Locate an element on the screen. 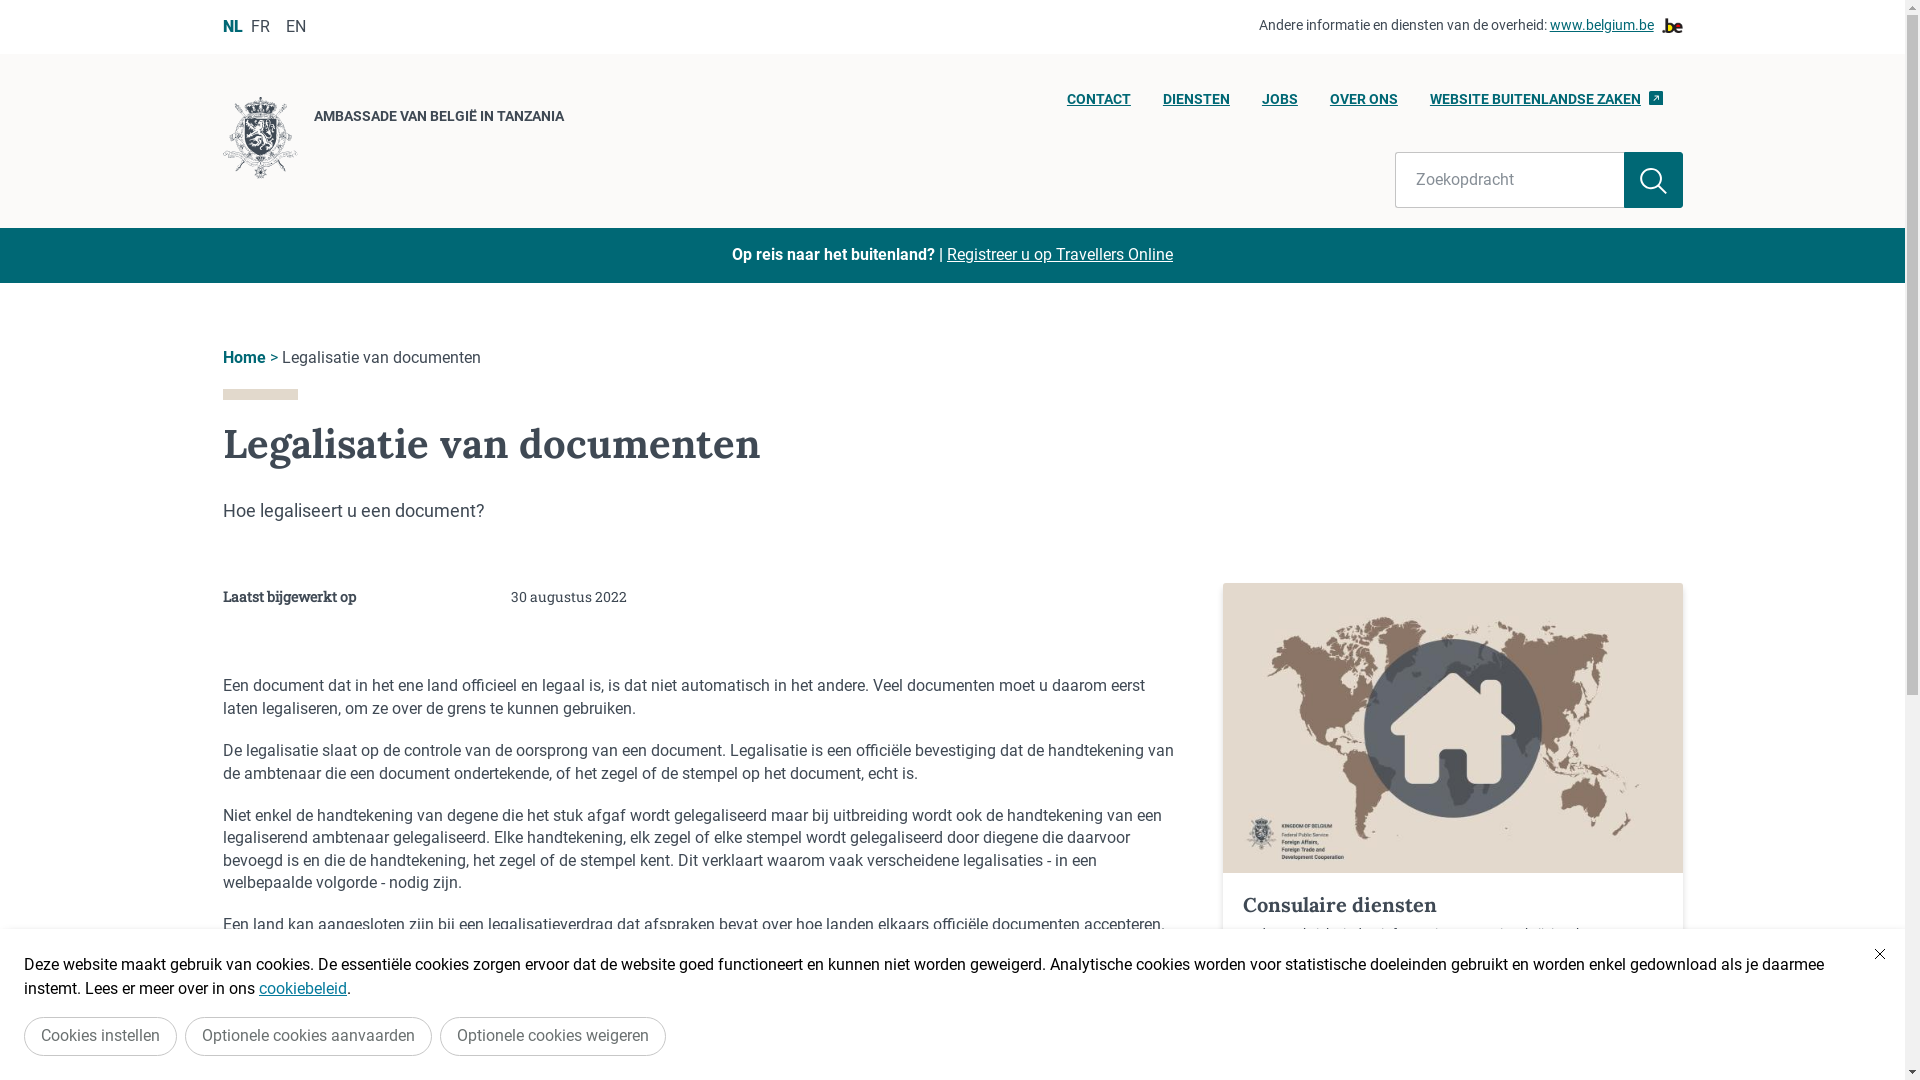  Registreer u op Travellers Online is located at coordinates (1060, 254).